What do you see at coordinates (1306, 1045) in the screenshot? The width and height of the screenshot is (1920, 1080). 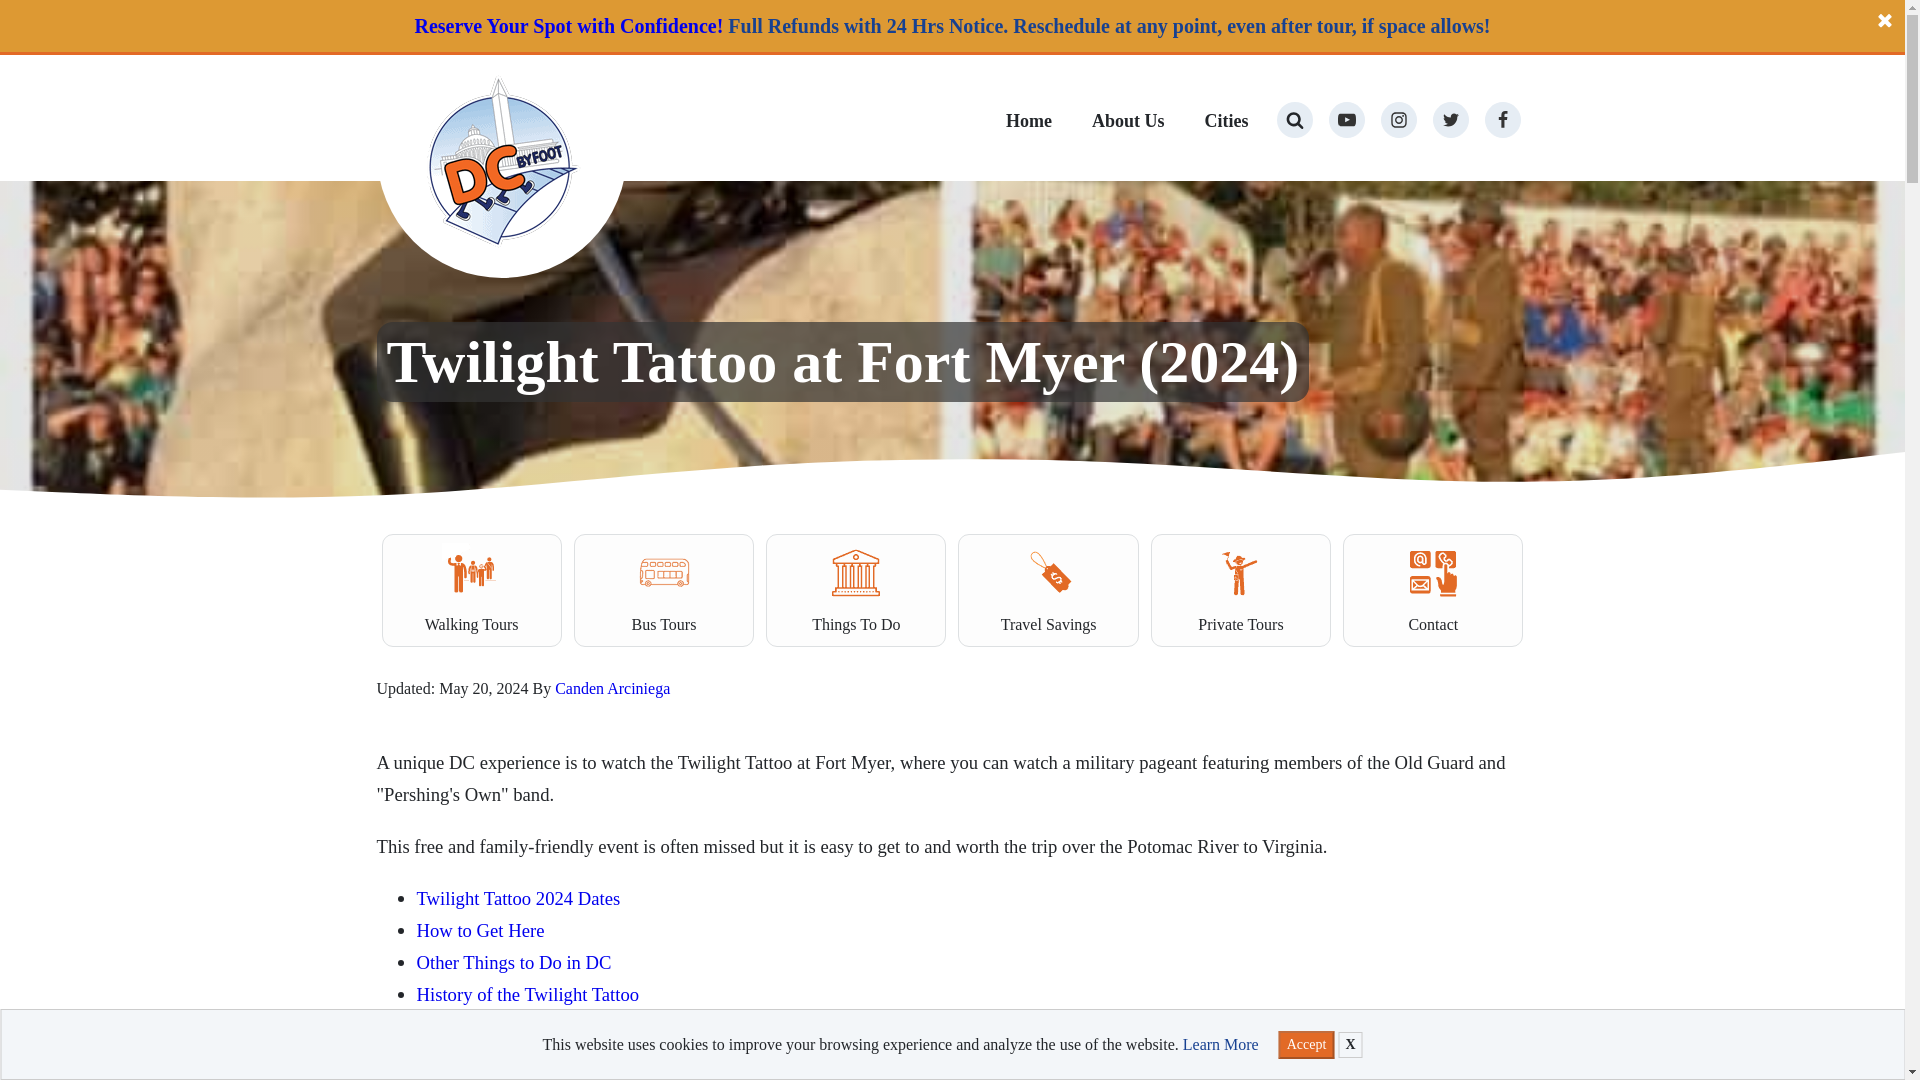 I see `Accept` at bounding box center [1306, 1045].